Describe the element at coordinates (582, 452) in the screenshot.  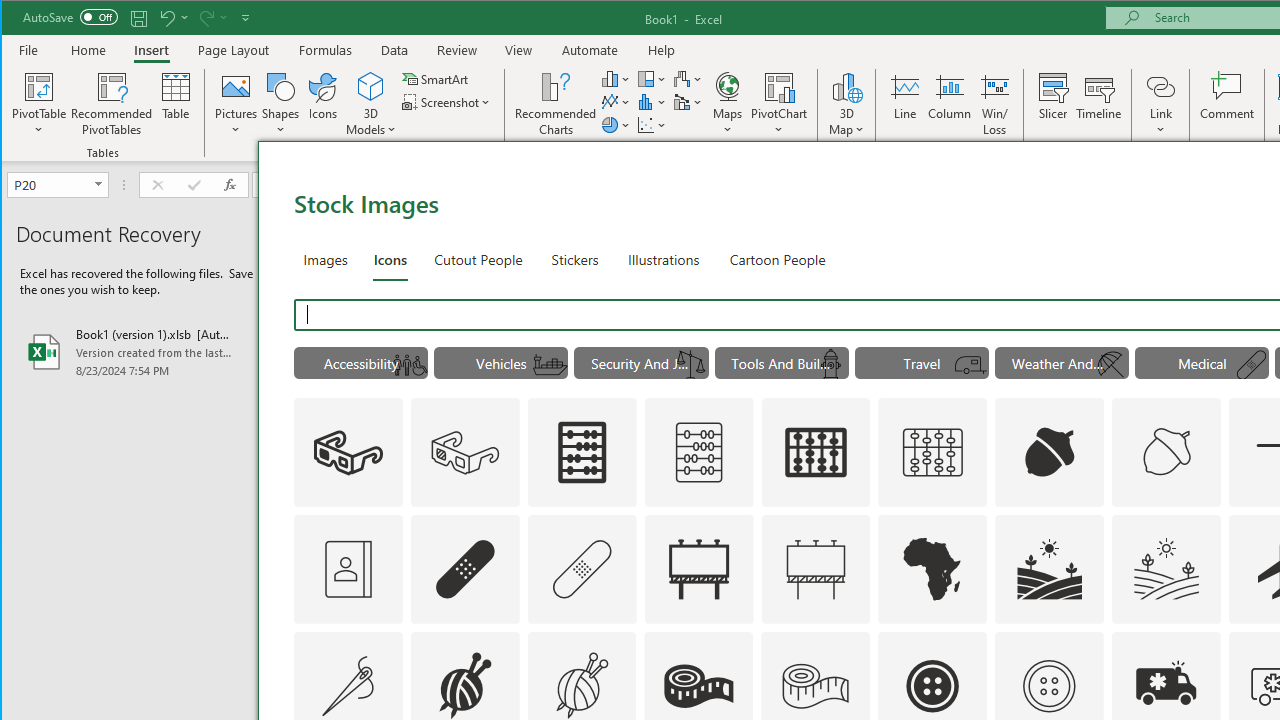
I see `AutomationID: Icons_Abacus` at that location.